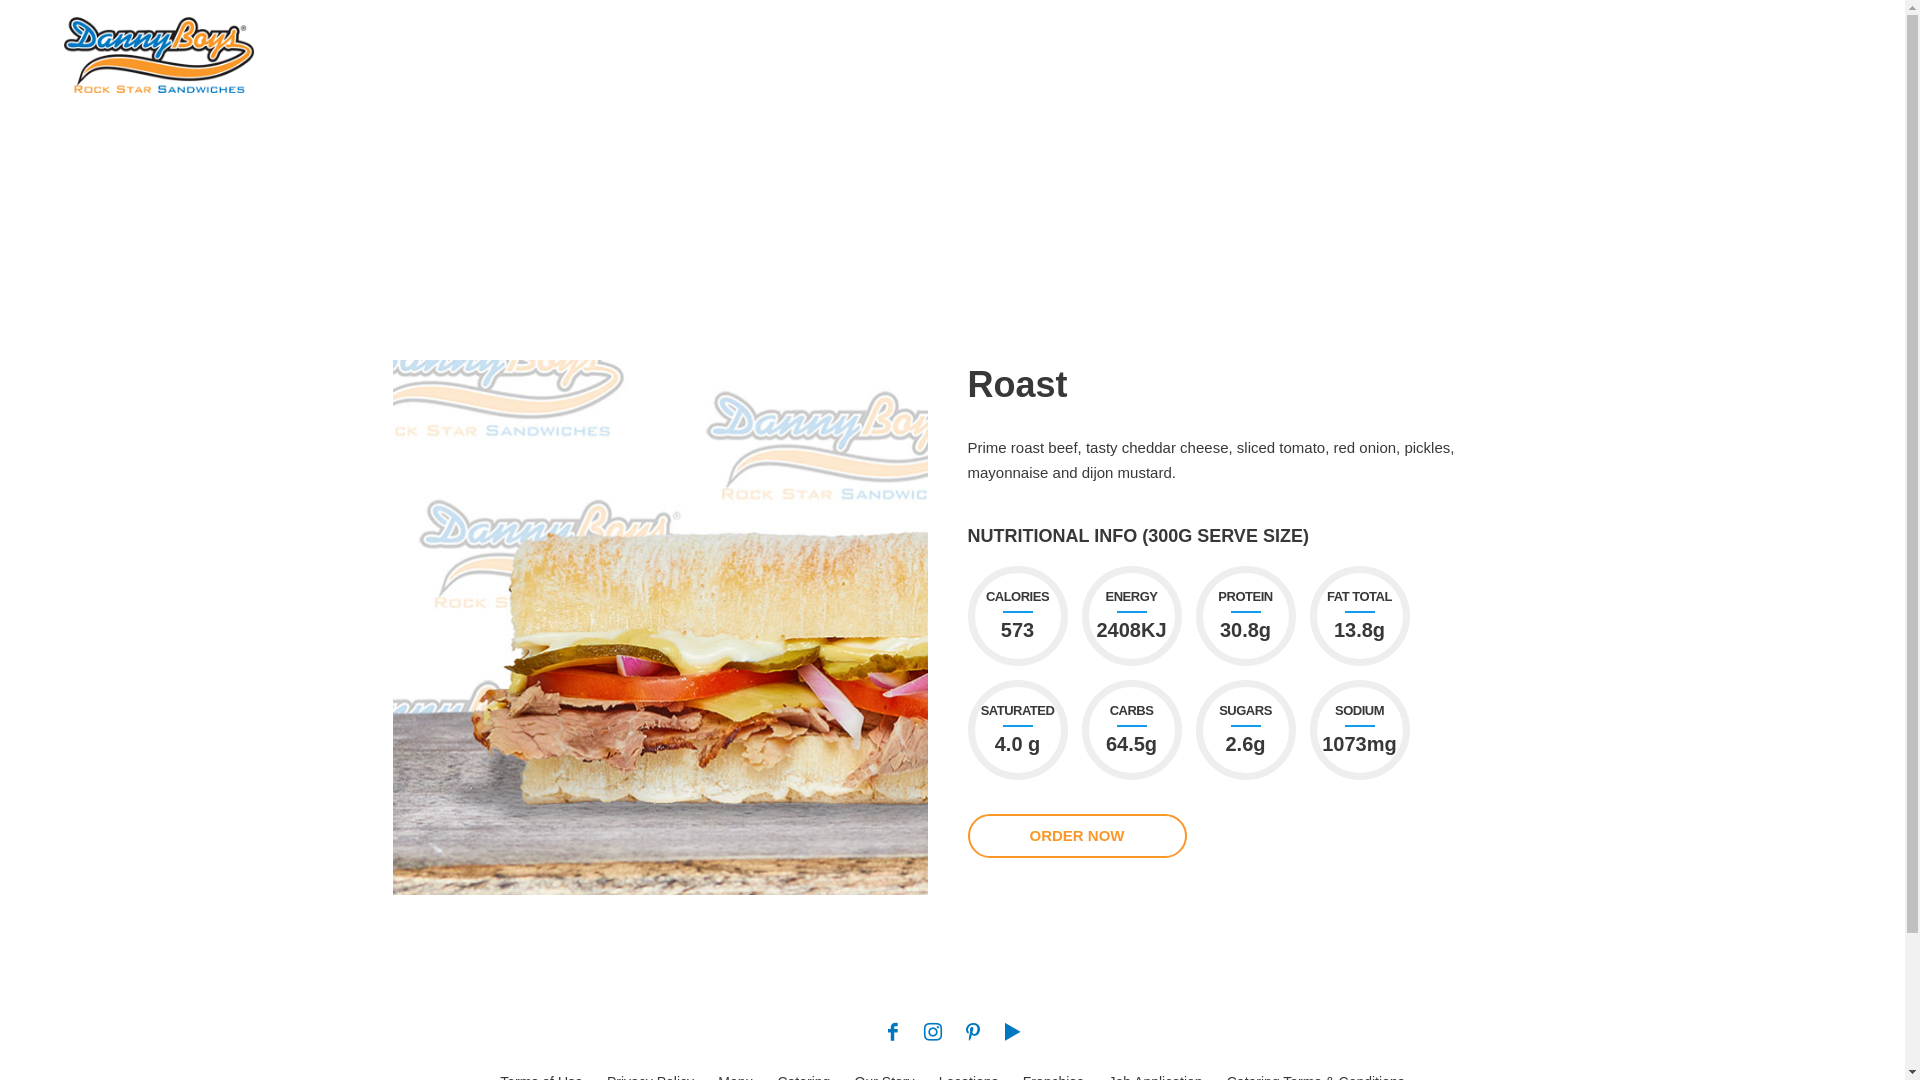 This screenshot has height=1080, width=1920. What do you see at coordinates (1331, 180) in the screenshot?
I see `SIGNATURE SANDWICHES / LETTUCE WRAPS` at bounding box center [1331, 180].